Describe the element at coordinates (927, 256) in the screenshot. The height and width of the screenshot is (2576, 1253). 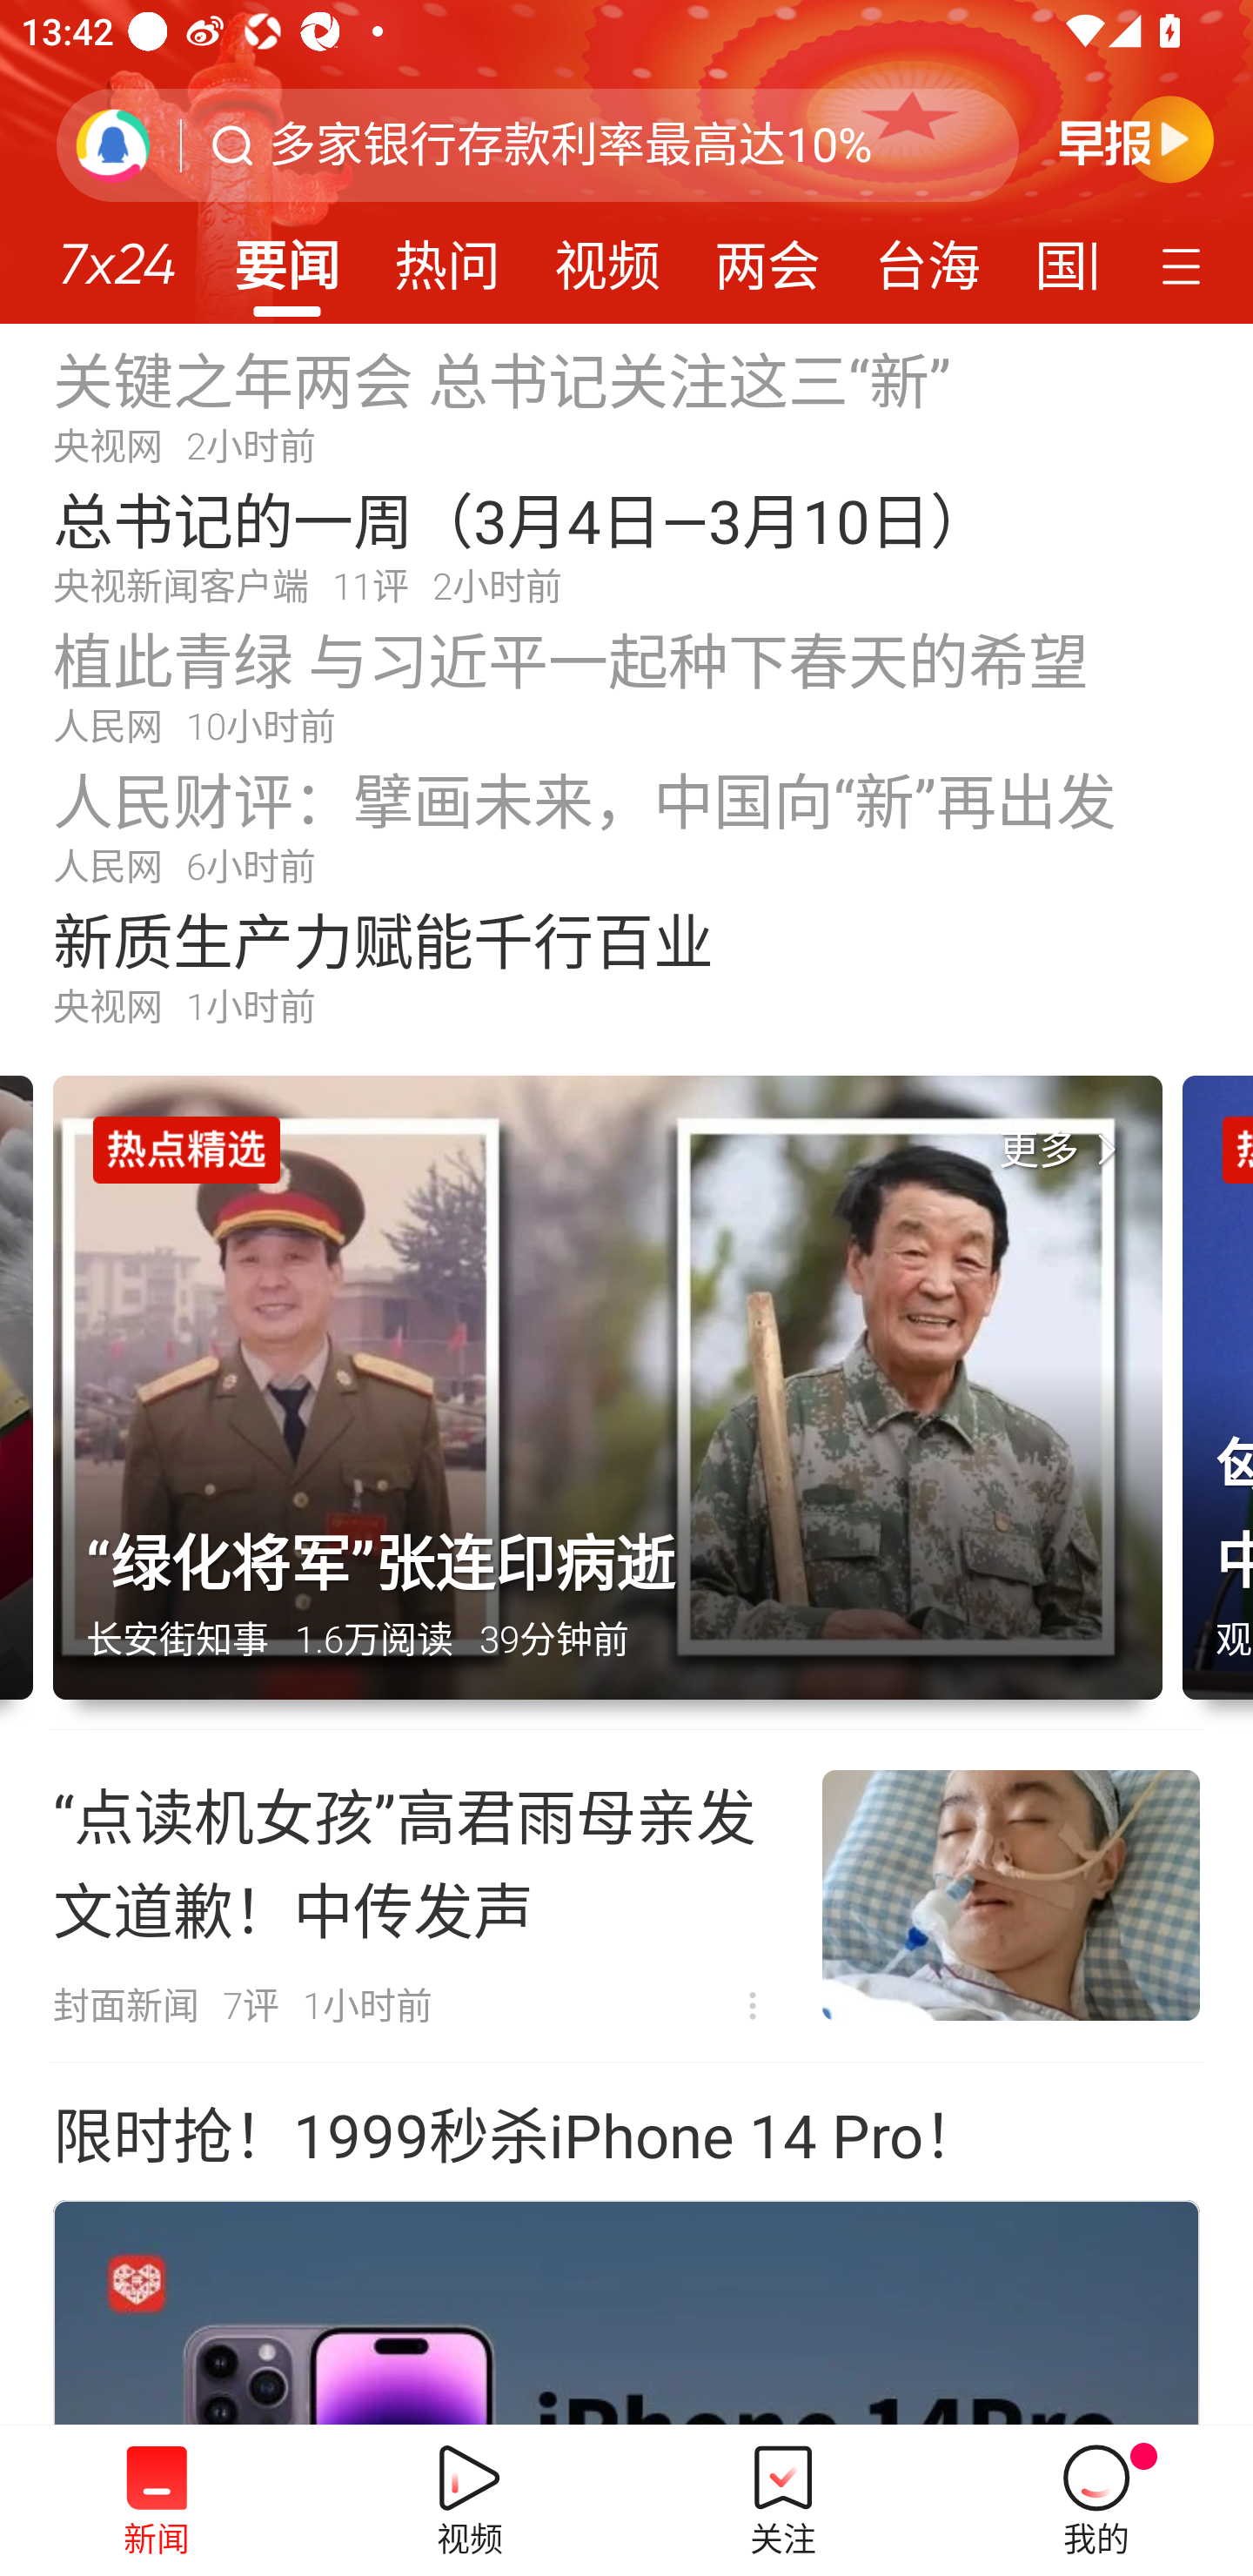
I see `台海` at that location.